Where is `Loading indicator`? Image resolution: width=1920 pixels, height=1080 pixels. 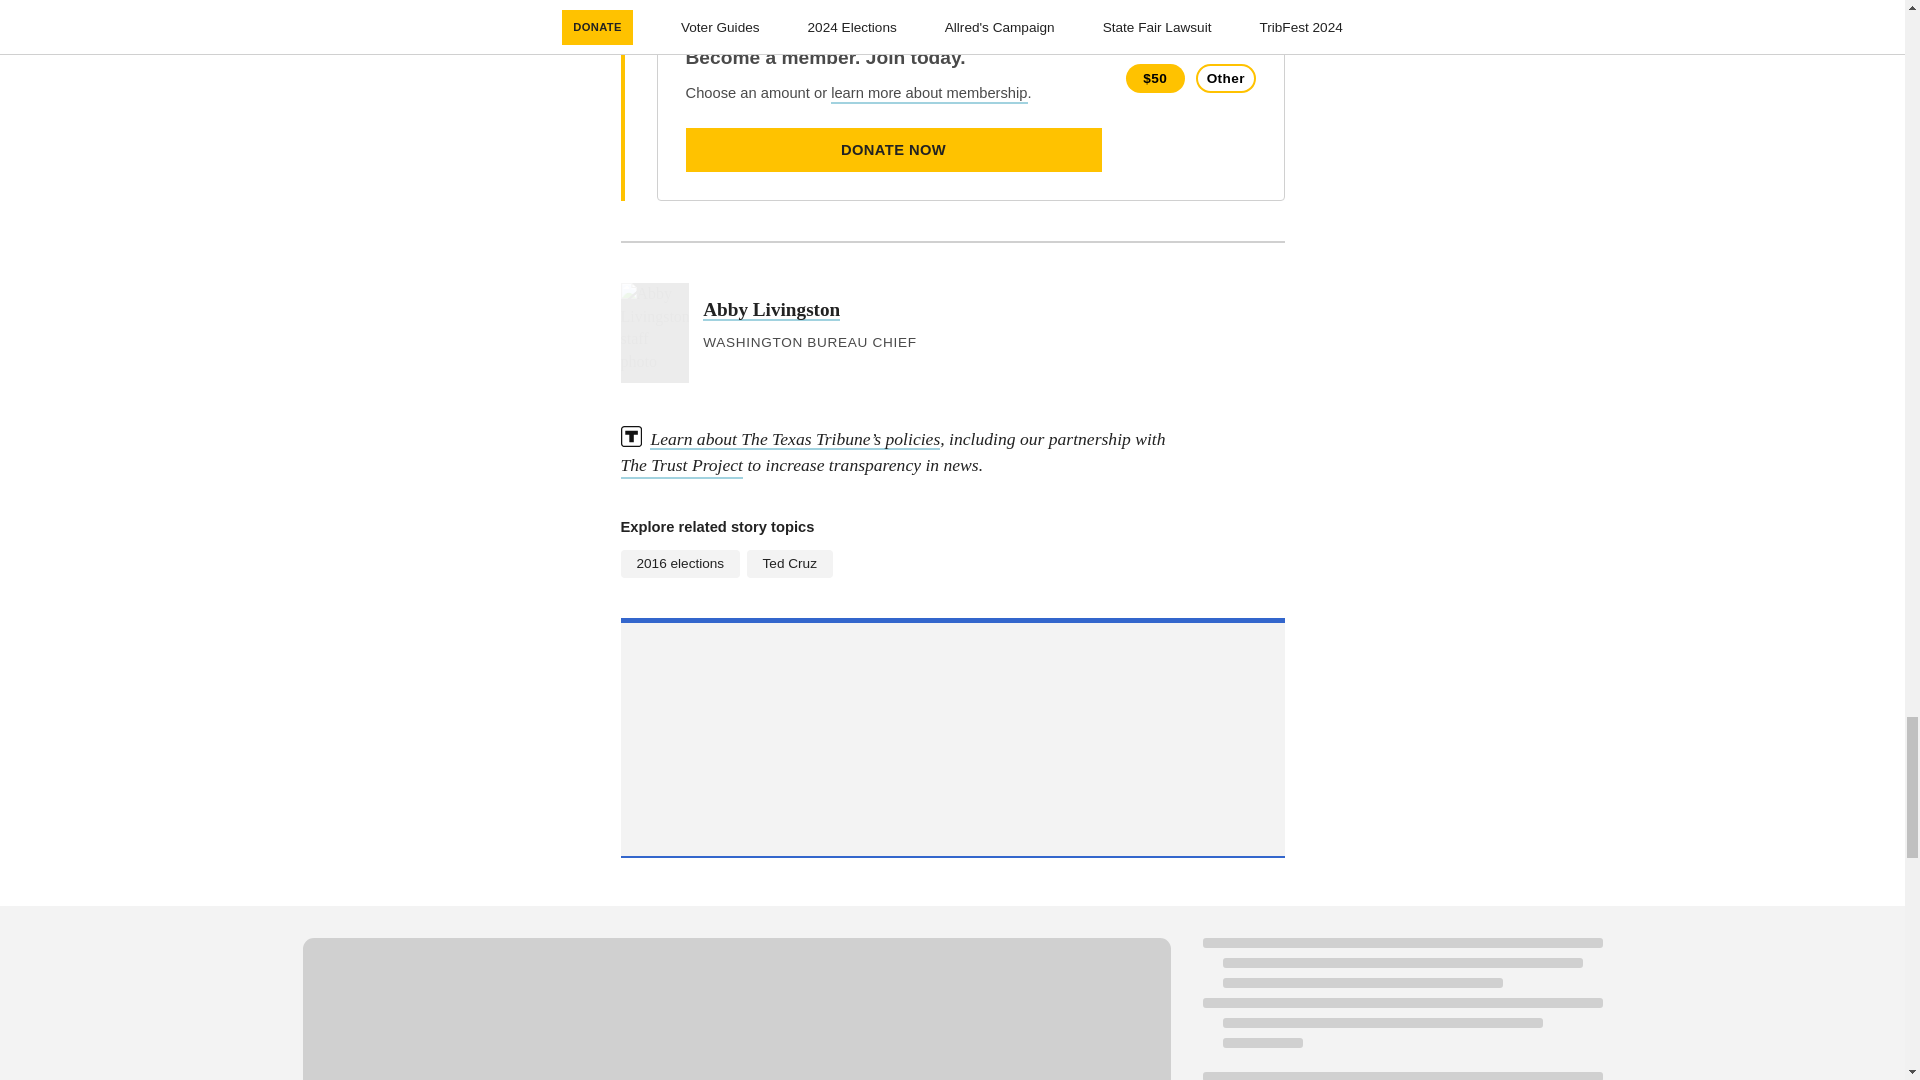 Loading indicator is located at coordinates (1401, 1003).